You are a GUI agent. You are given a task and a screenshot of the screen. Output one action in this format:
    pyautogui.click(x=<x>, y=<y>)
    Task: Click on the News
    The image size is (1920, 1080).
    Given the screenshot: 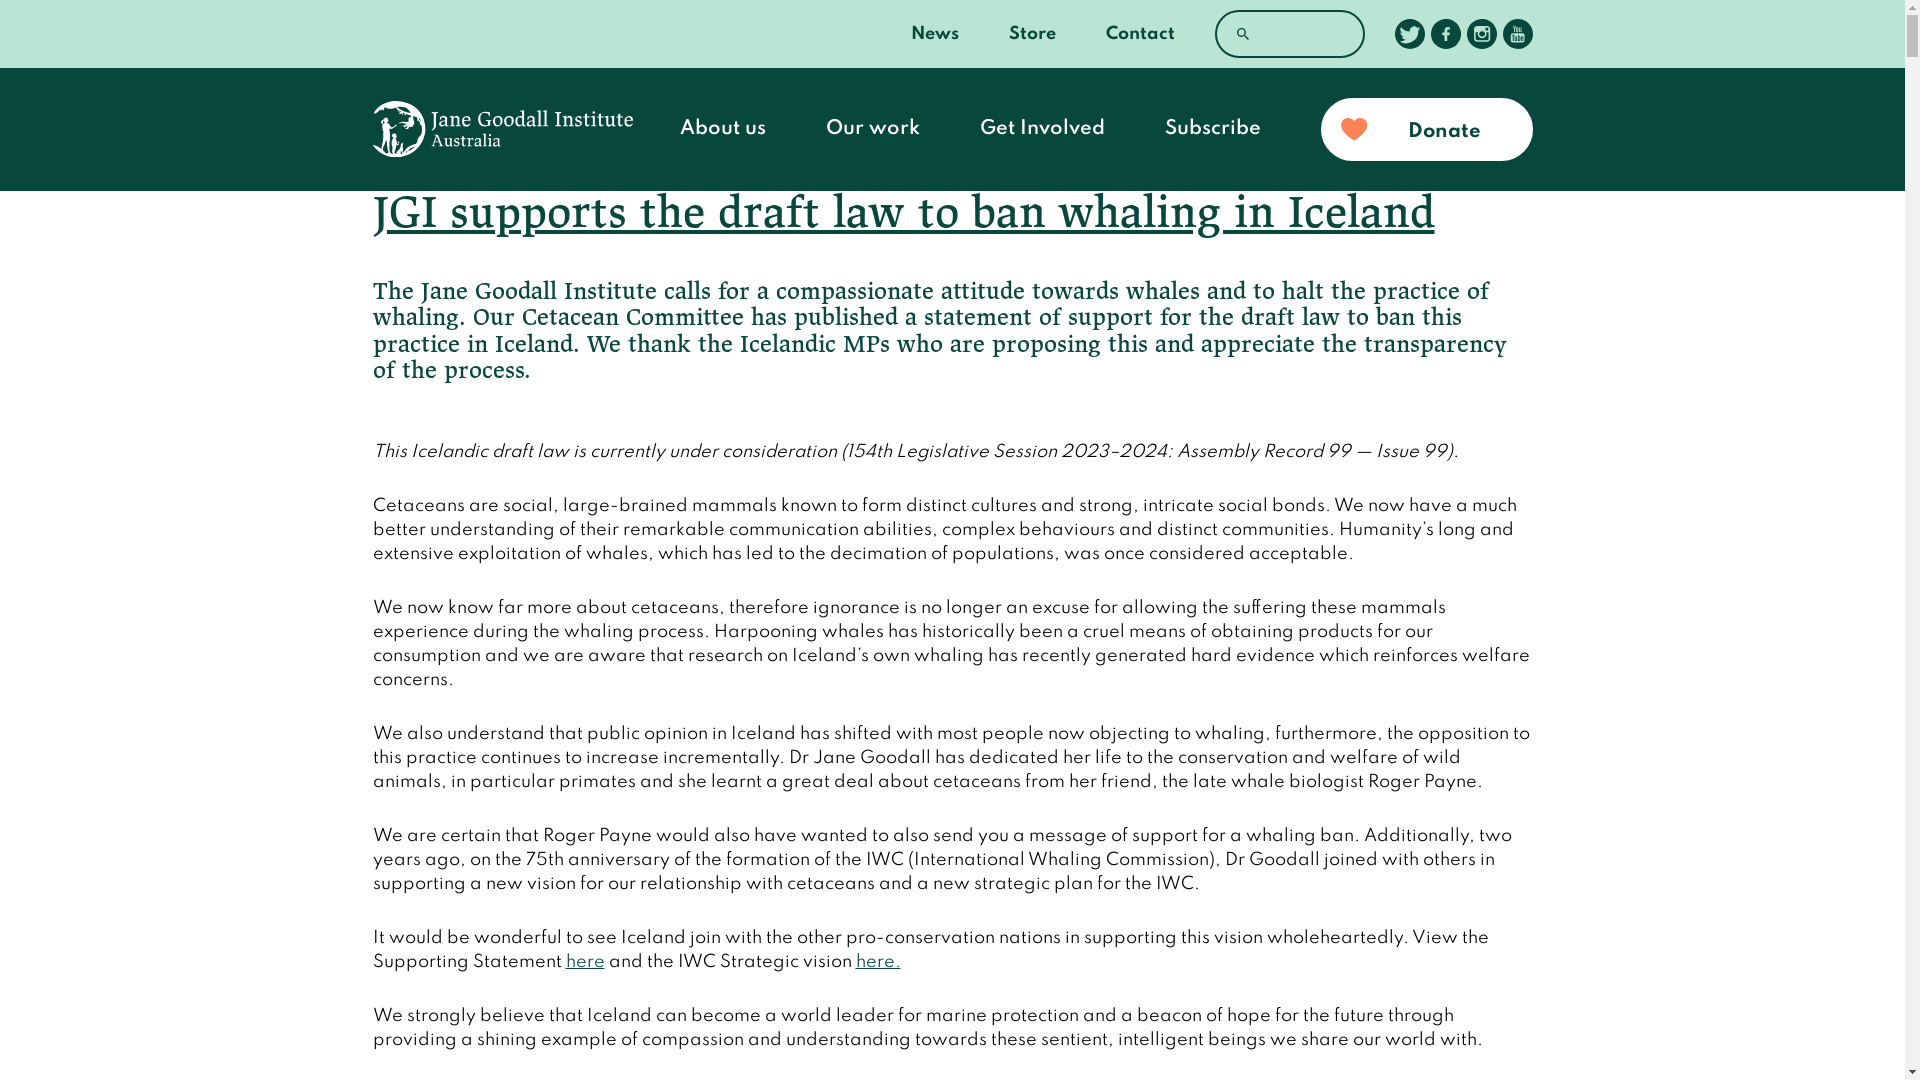 What is the action you would take?
    pyautogui.click(x=934, y=34)
    